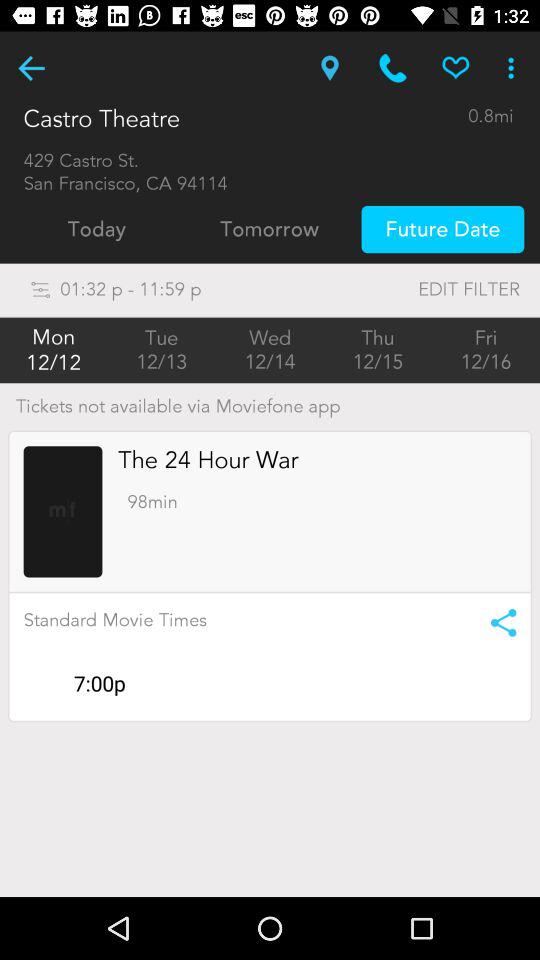 The image size is (540, 960). I want to click on launch edit filter, so click(428, 290).